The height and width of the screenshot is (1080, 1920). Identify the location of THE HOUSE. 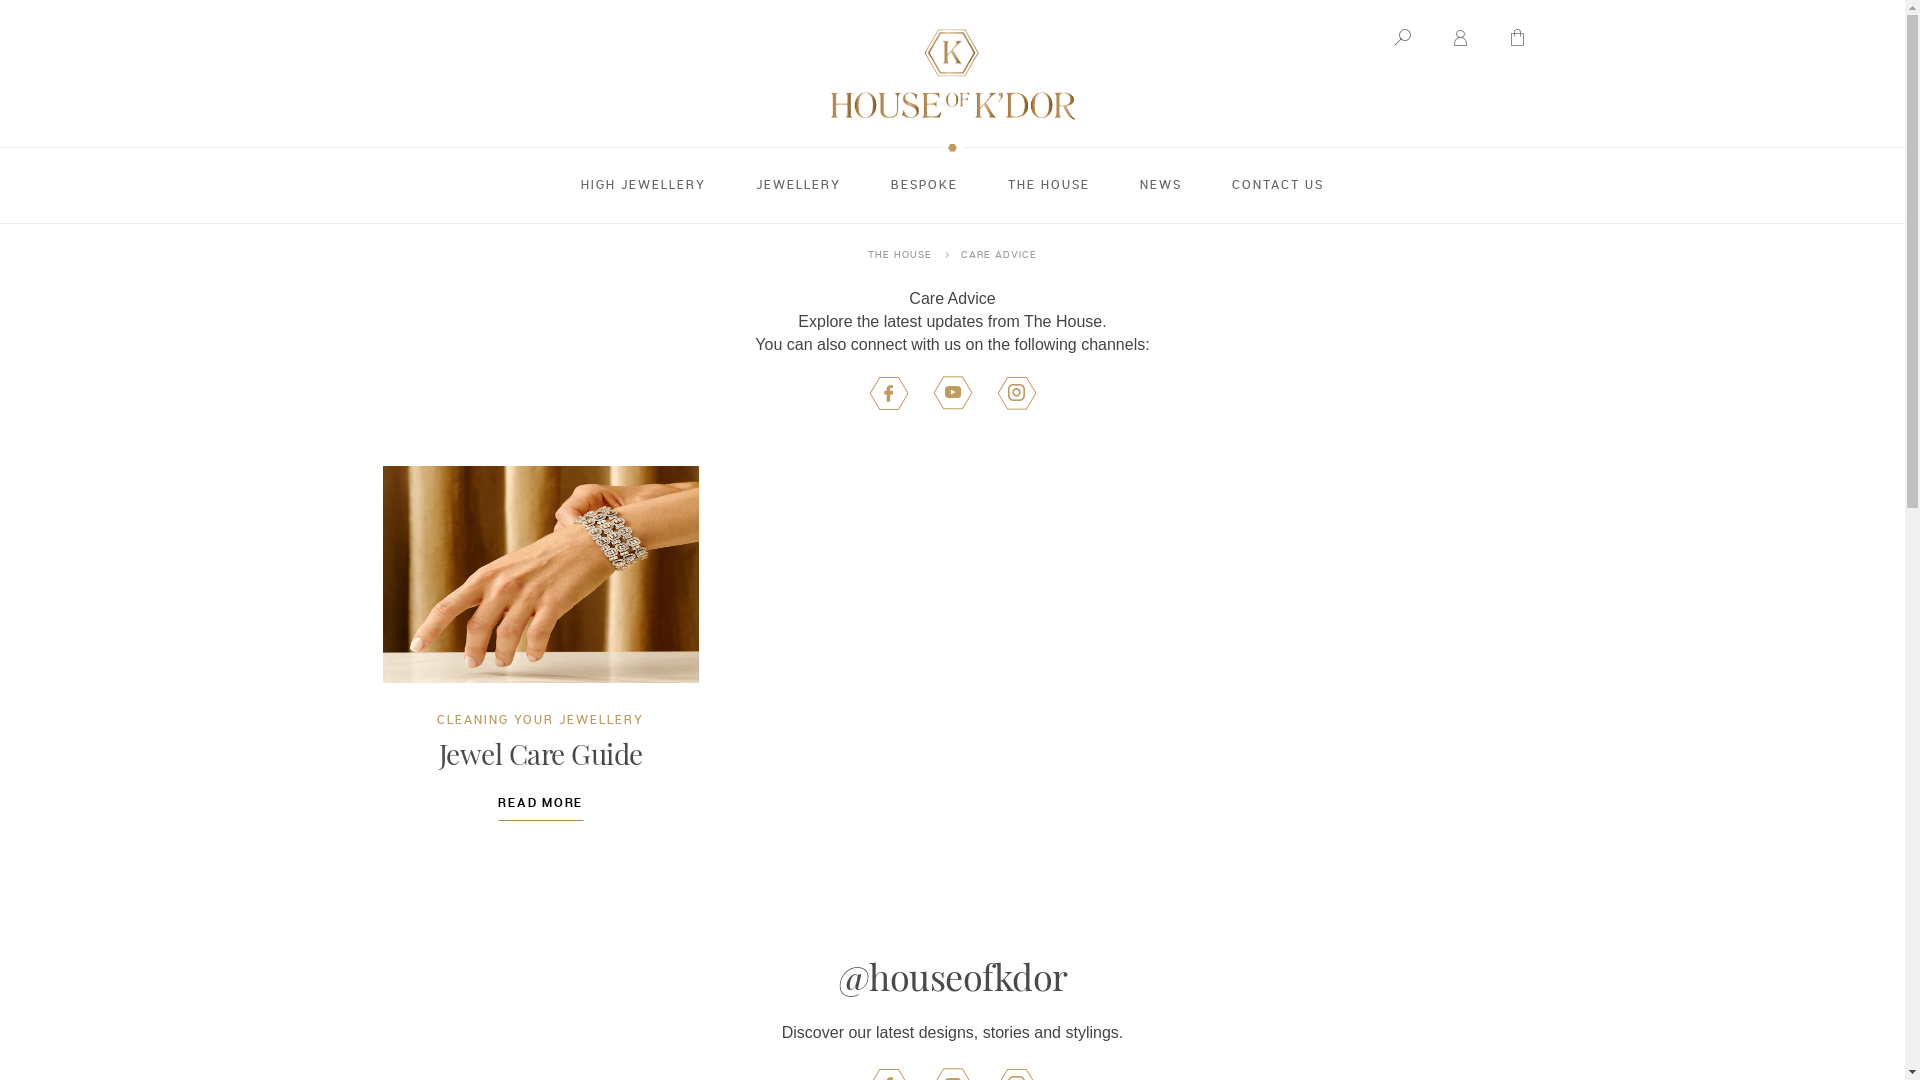
(900, 255).